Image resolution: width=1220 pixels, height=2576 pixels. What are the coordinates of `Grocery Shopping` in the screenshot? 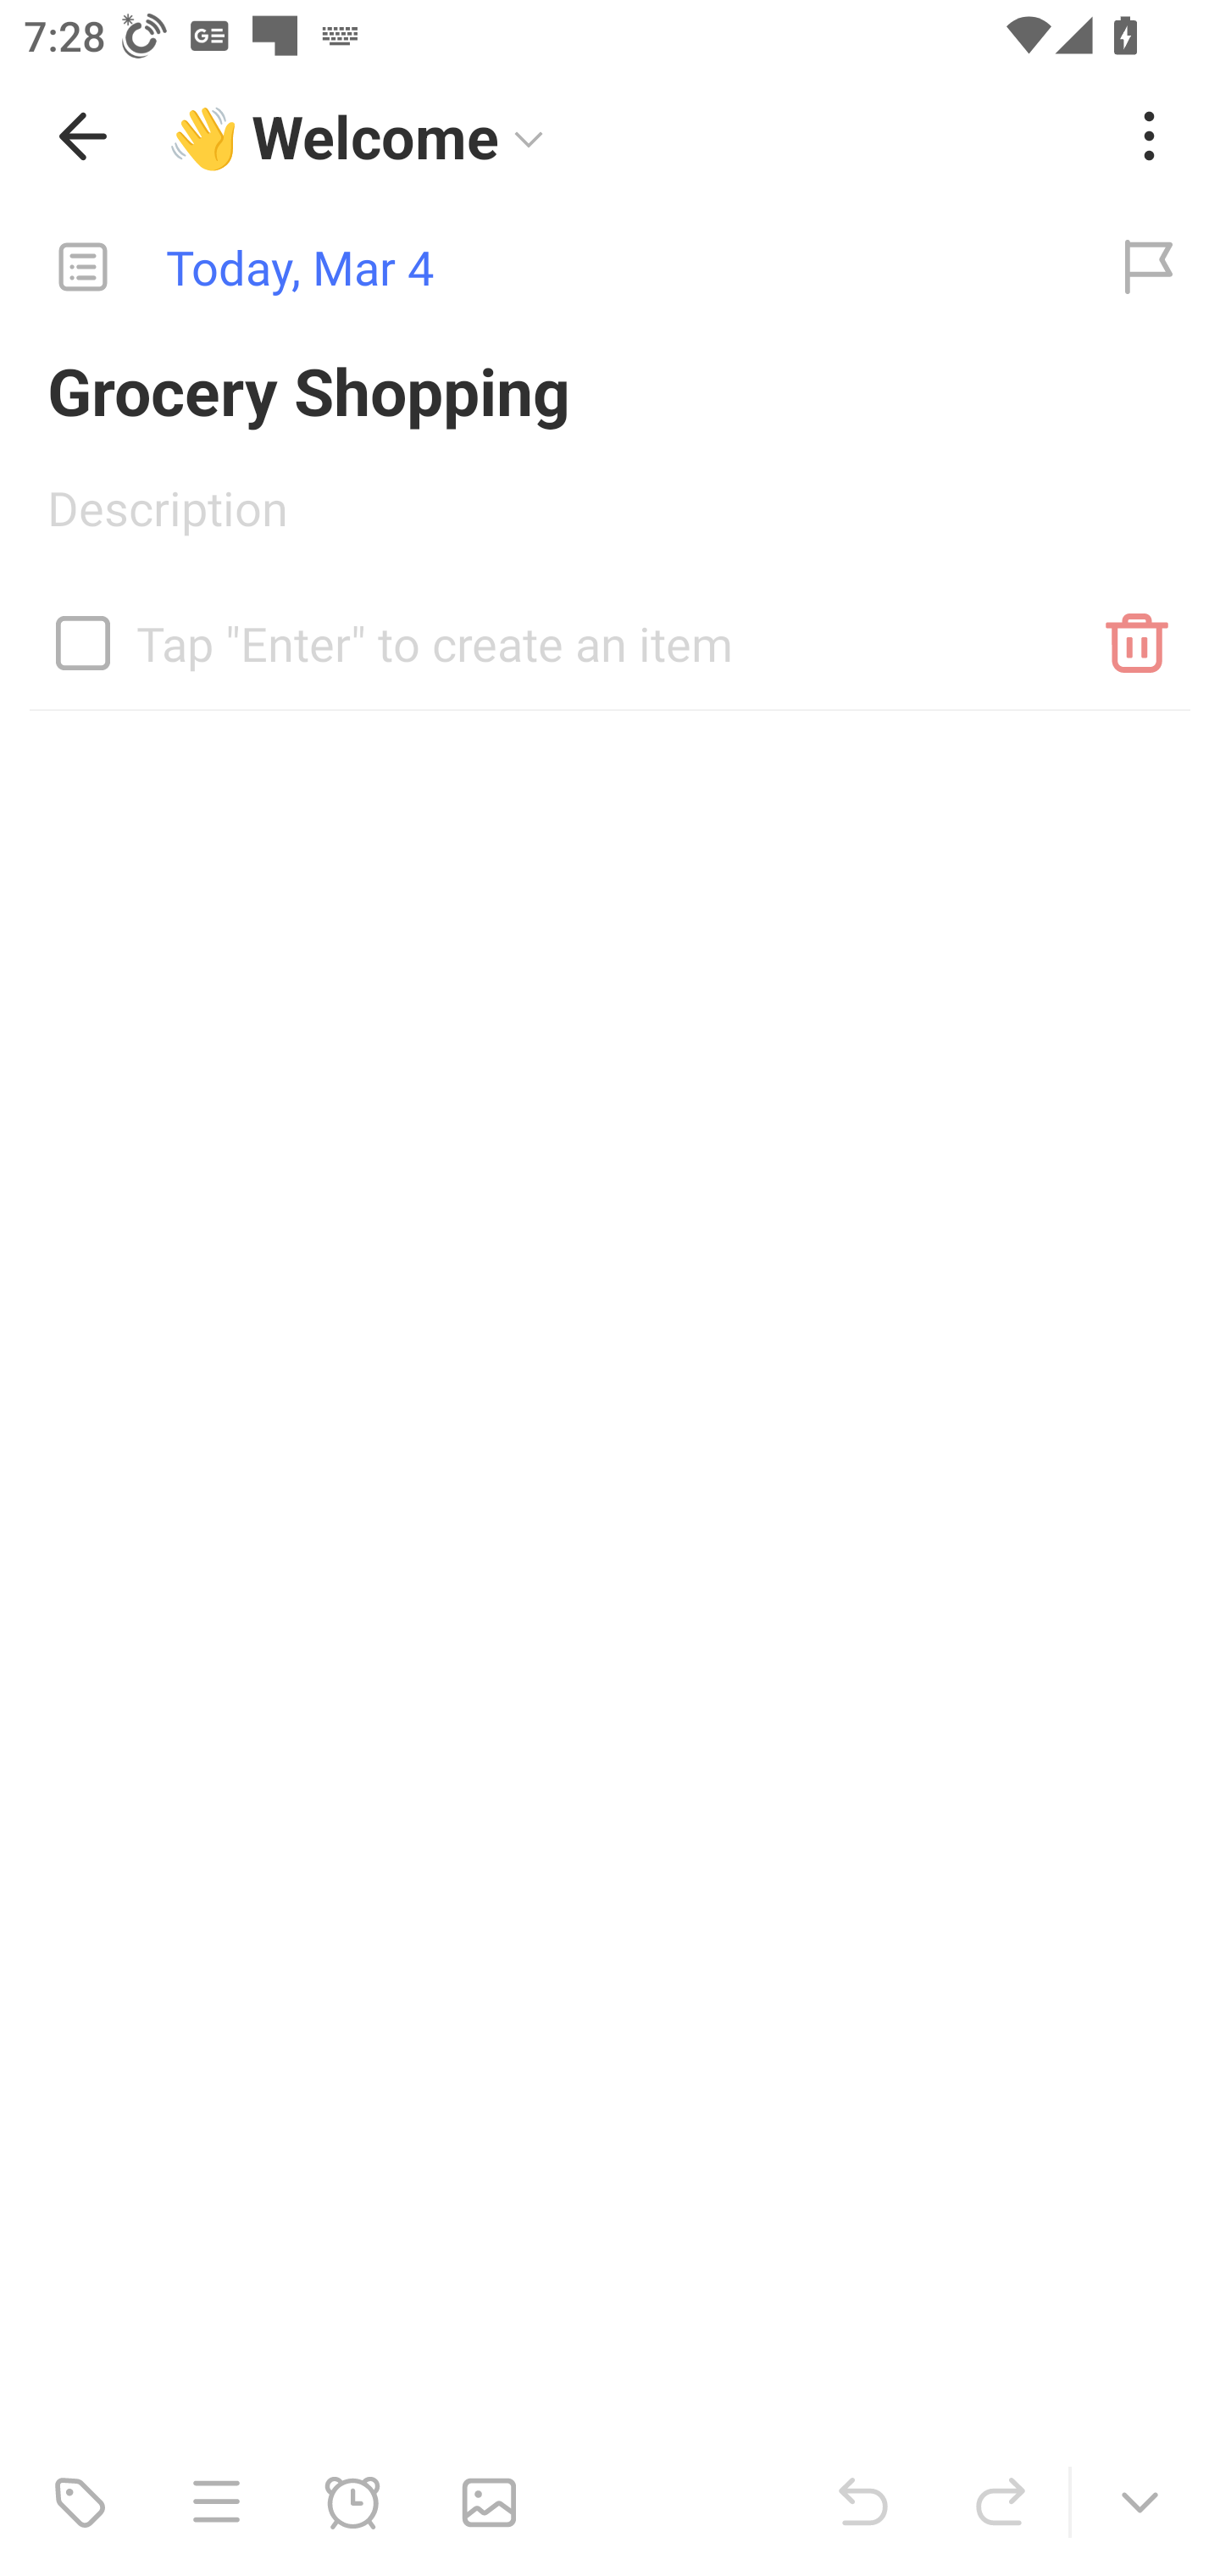 It's located at (610, 390).